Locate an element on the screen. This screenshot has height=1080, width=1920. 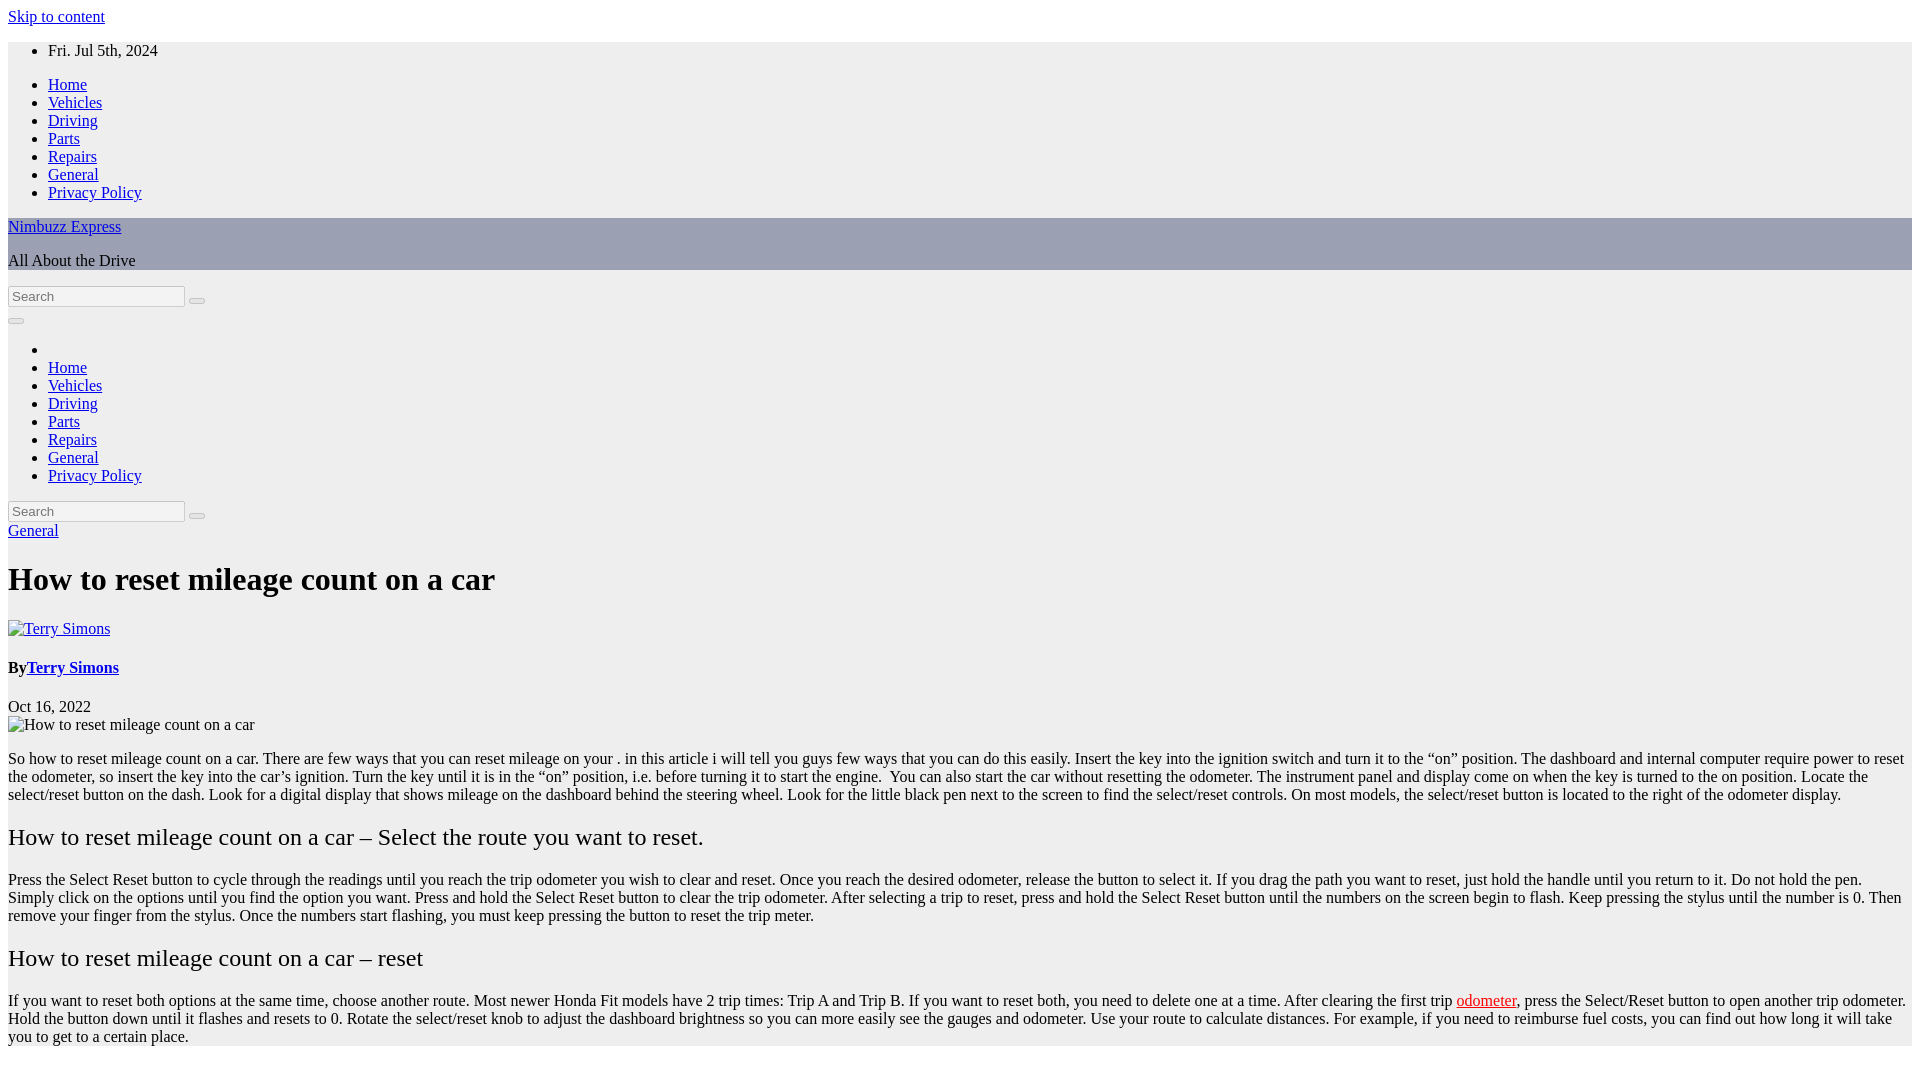
Skip to content is located at coordinates (56, 16).